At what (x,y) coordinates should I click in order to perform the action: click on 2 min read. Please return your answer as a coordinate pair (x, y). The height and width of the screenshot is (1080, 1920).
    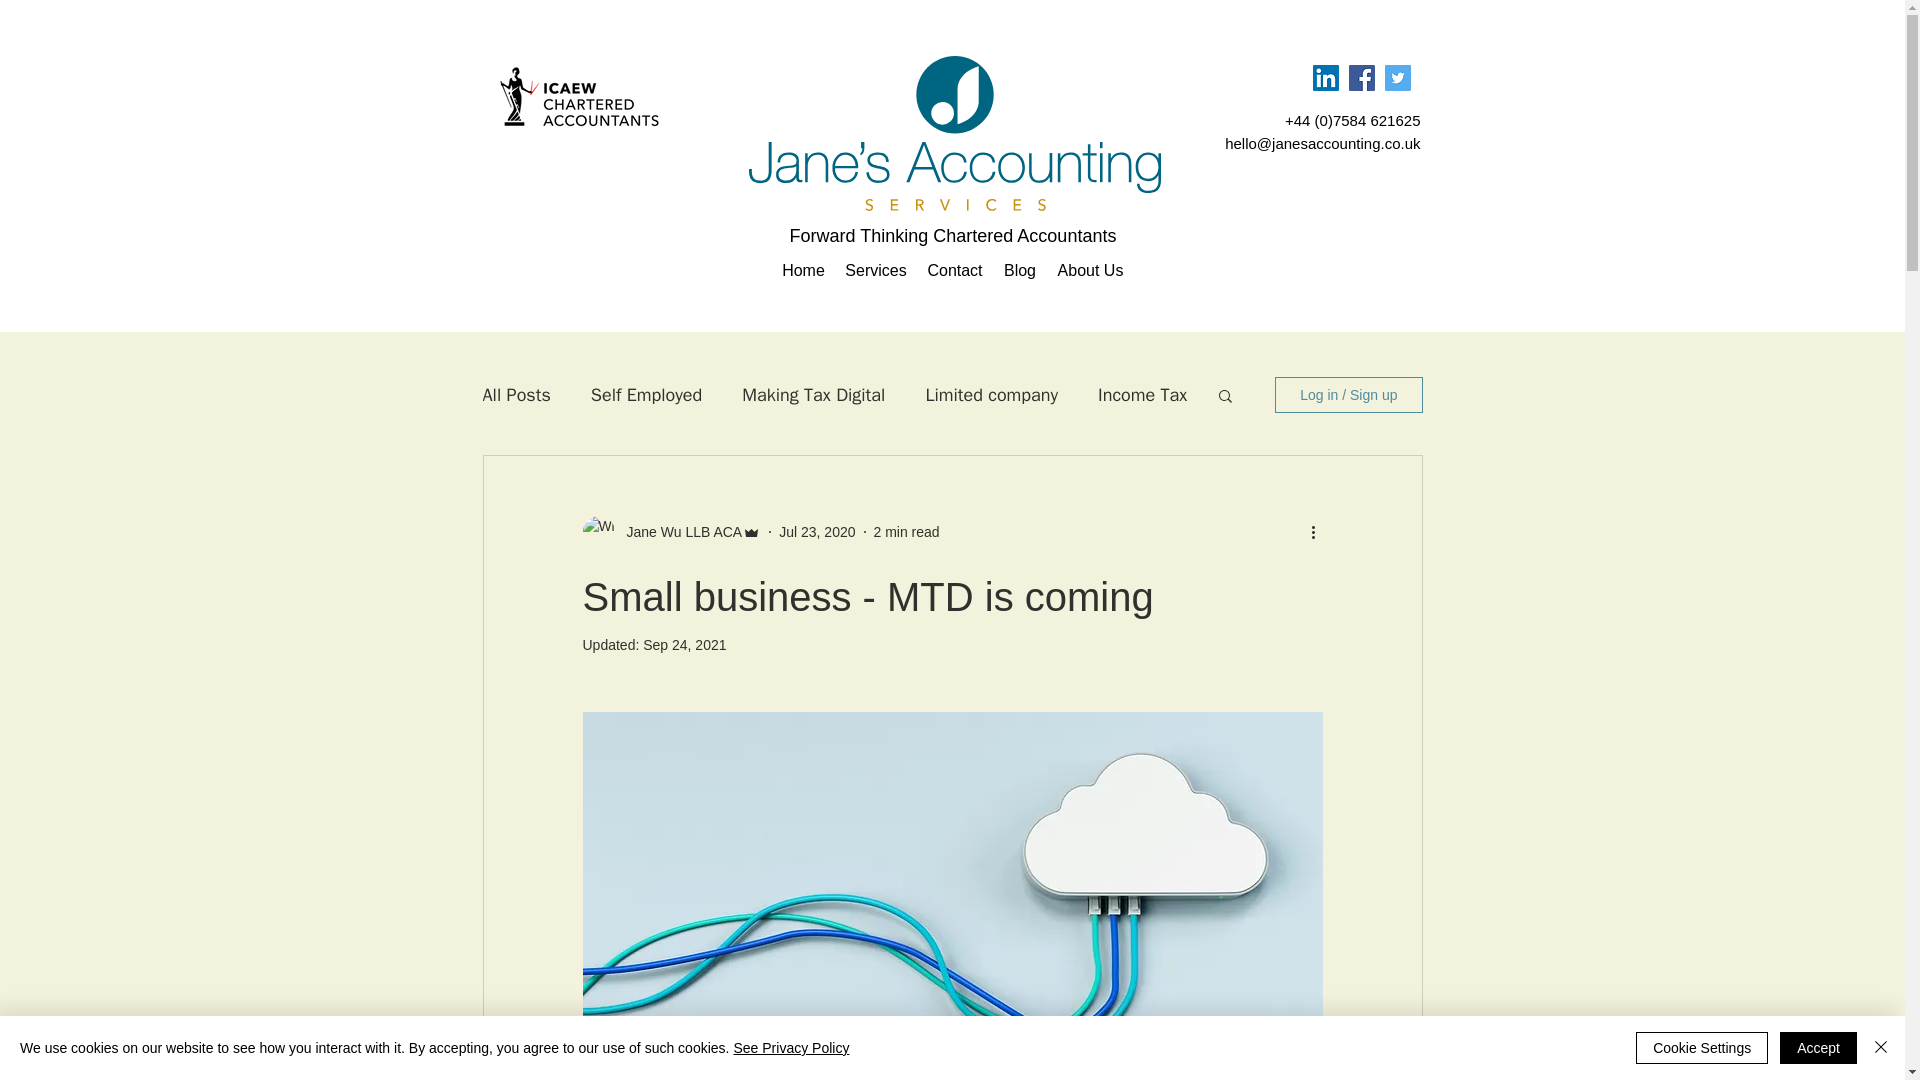
    Looking at the image, I should click on (906, 532).